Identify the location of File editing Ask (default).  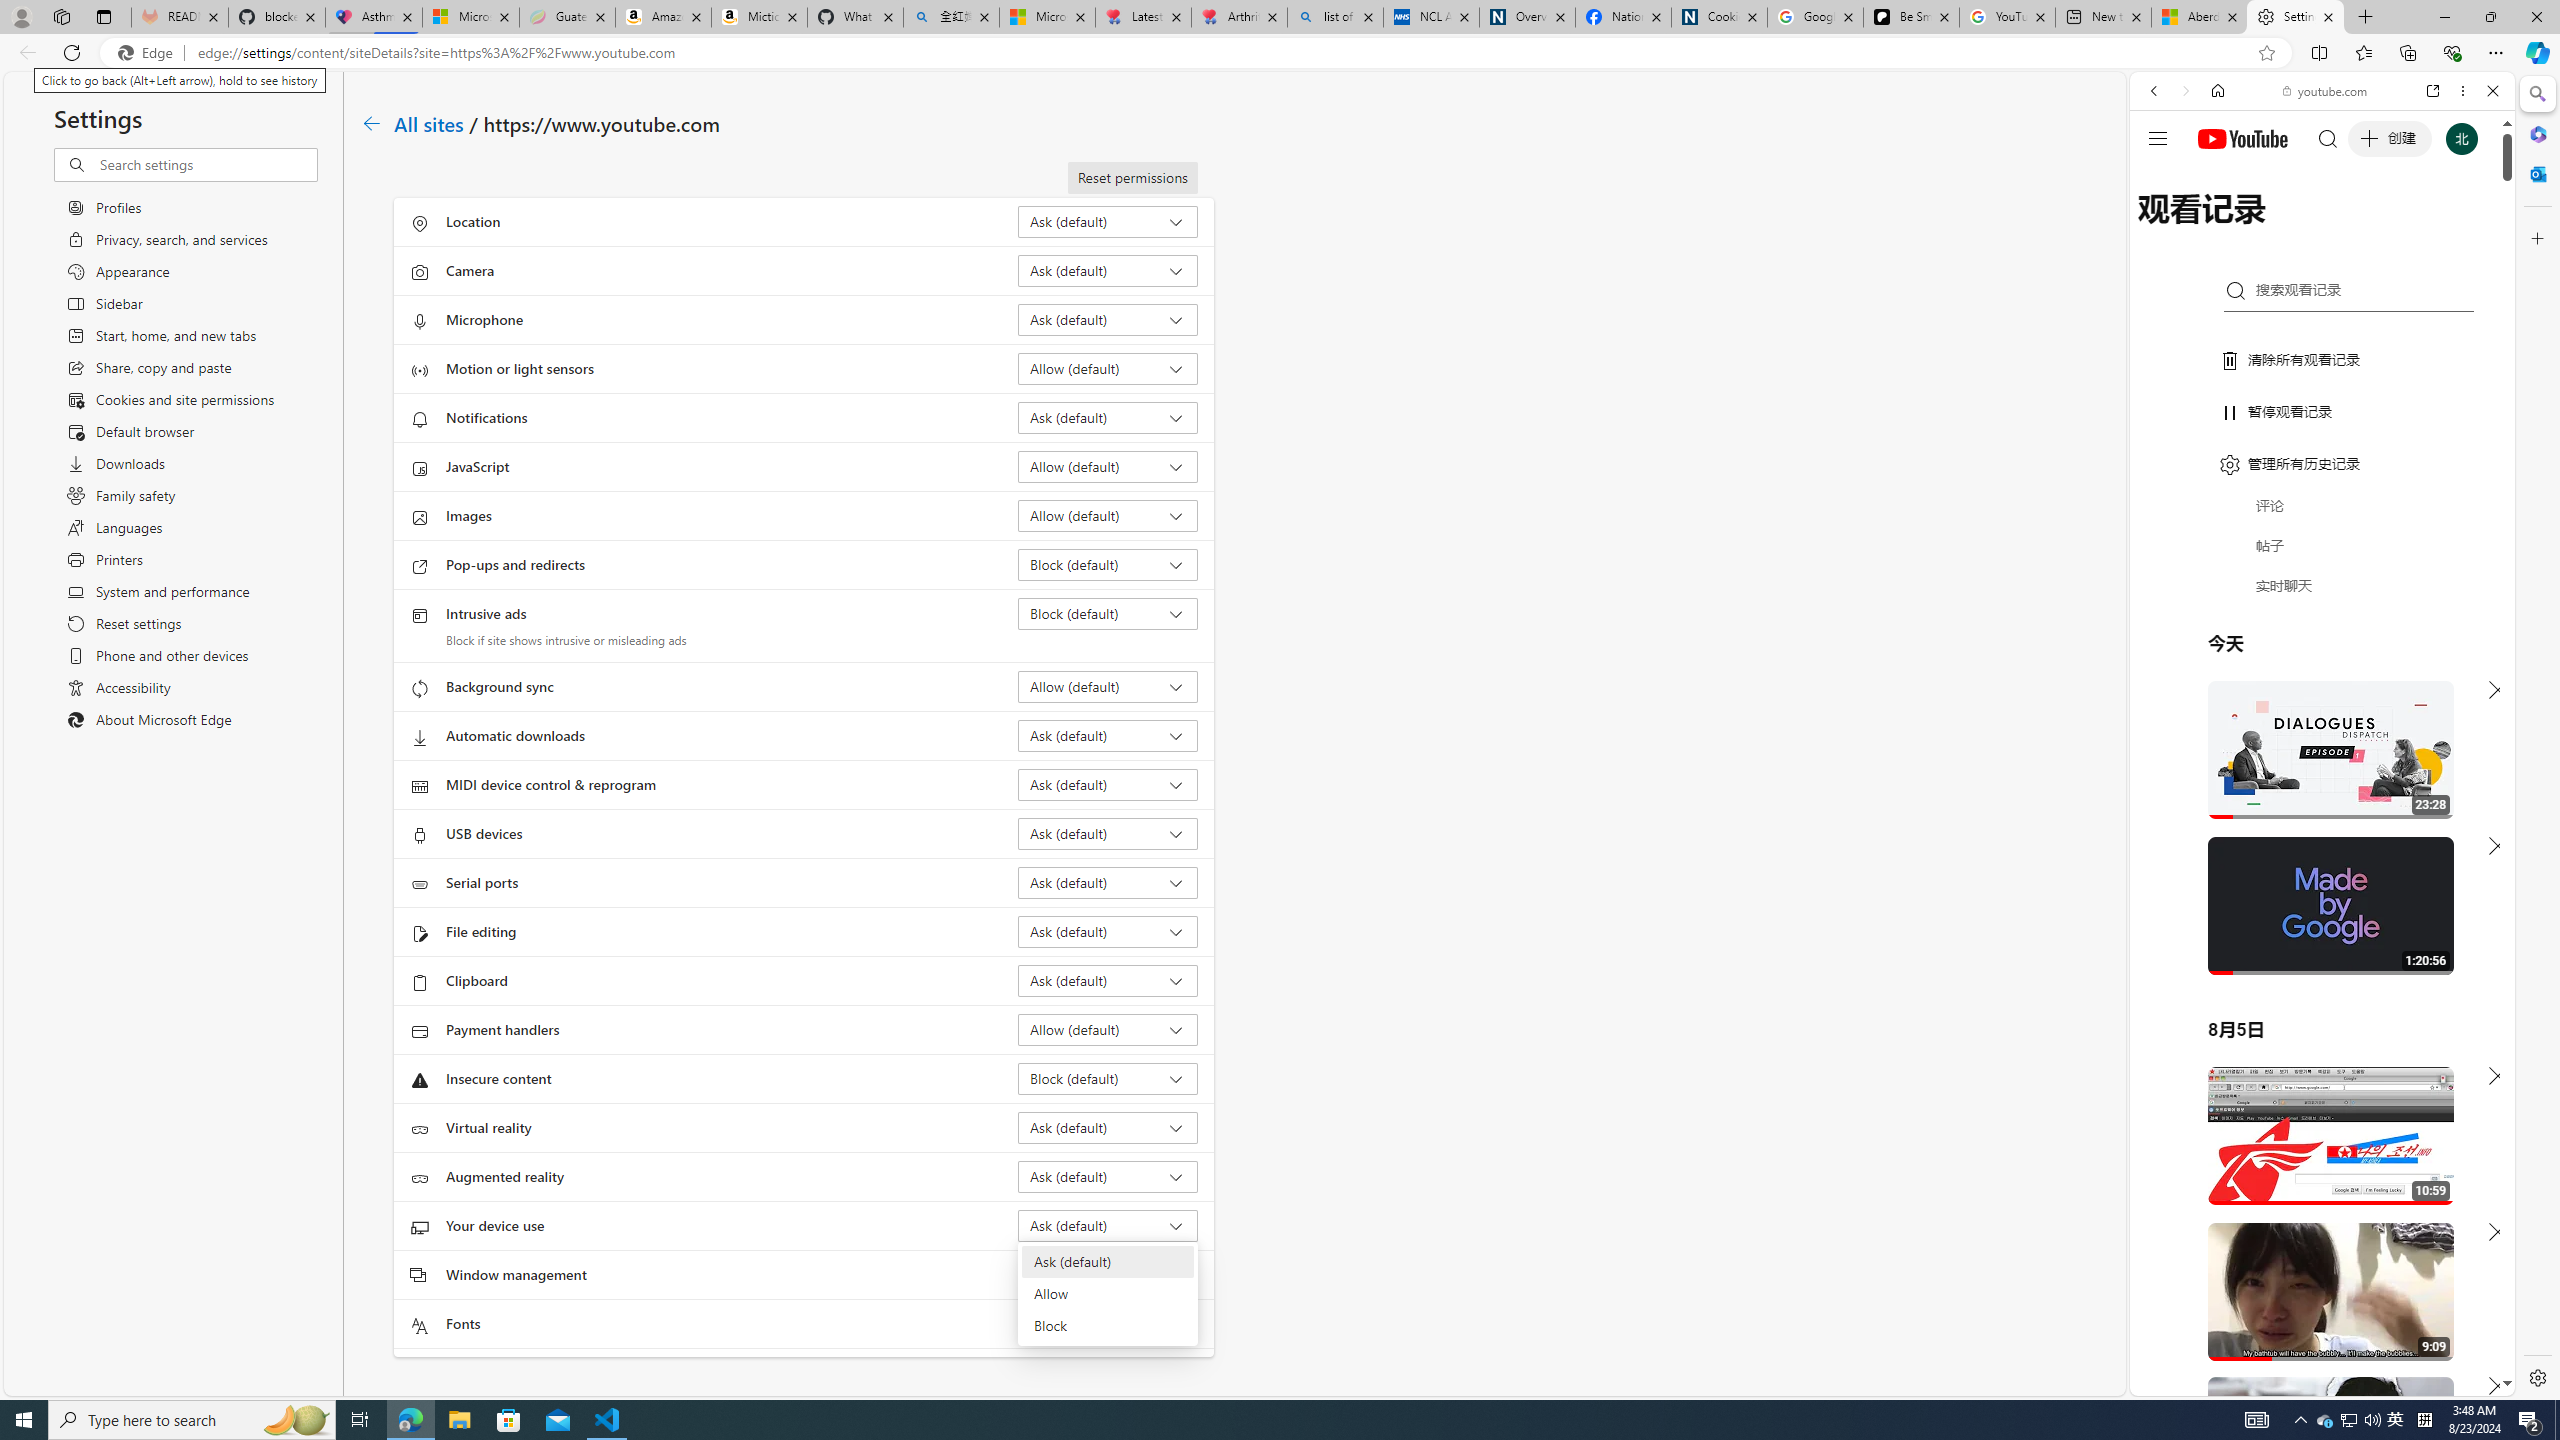
(1108, 931).